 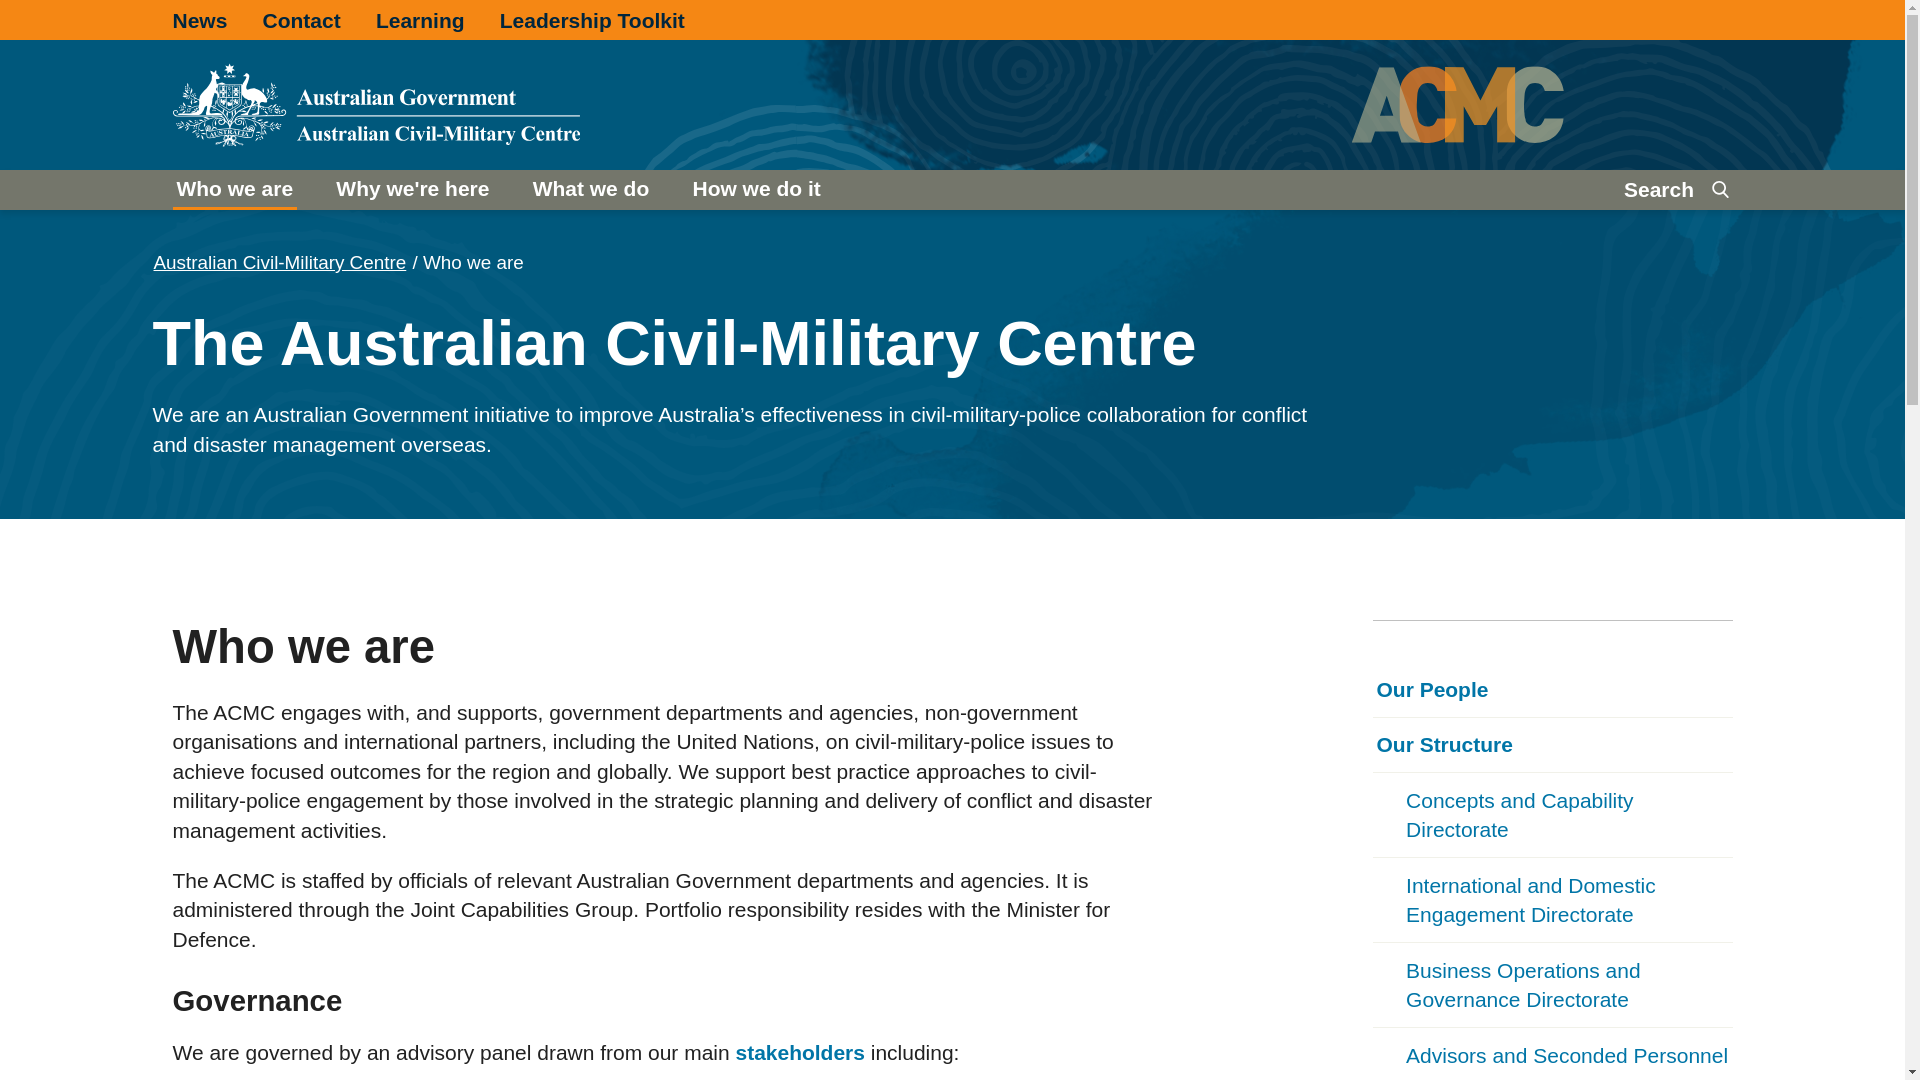 What do you see at coordinates (420, 20) in the screenshot?
I see `Learning` at bounding box center [420, 20].